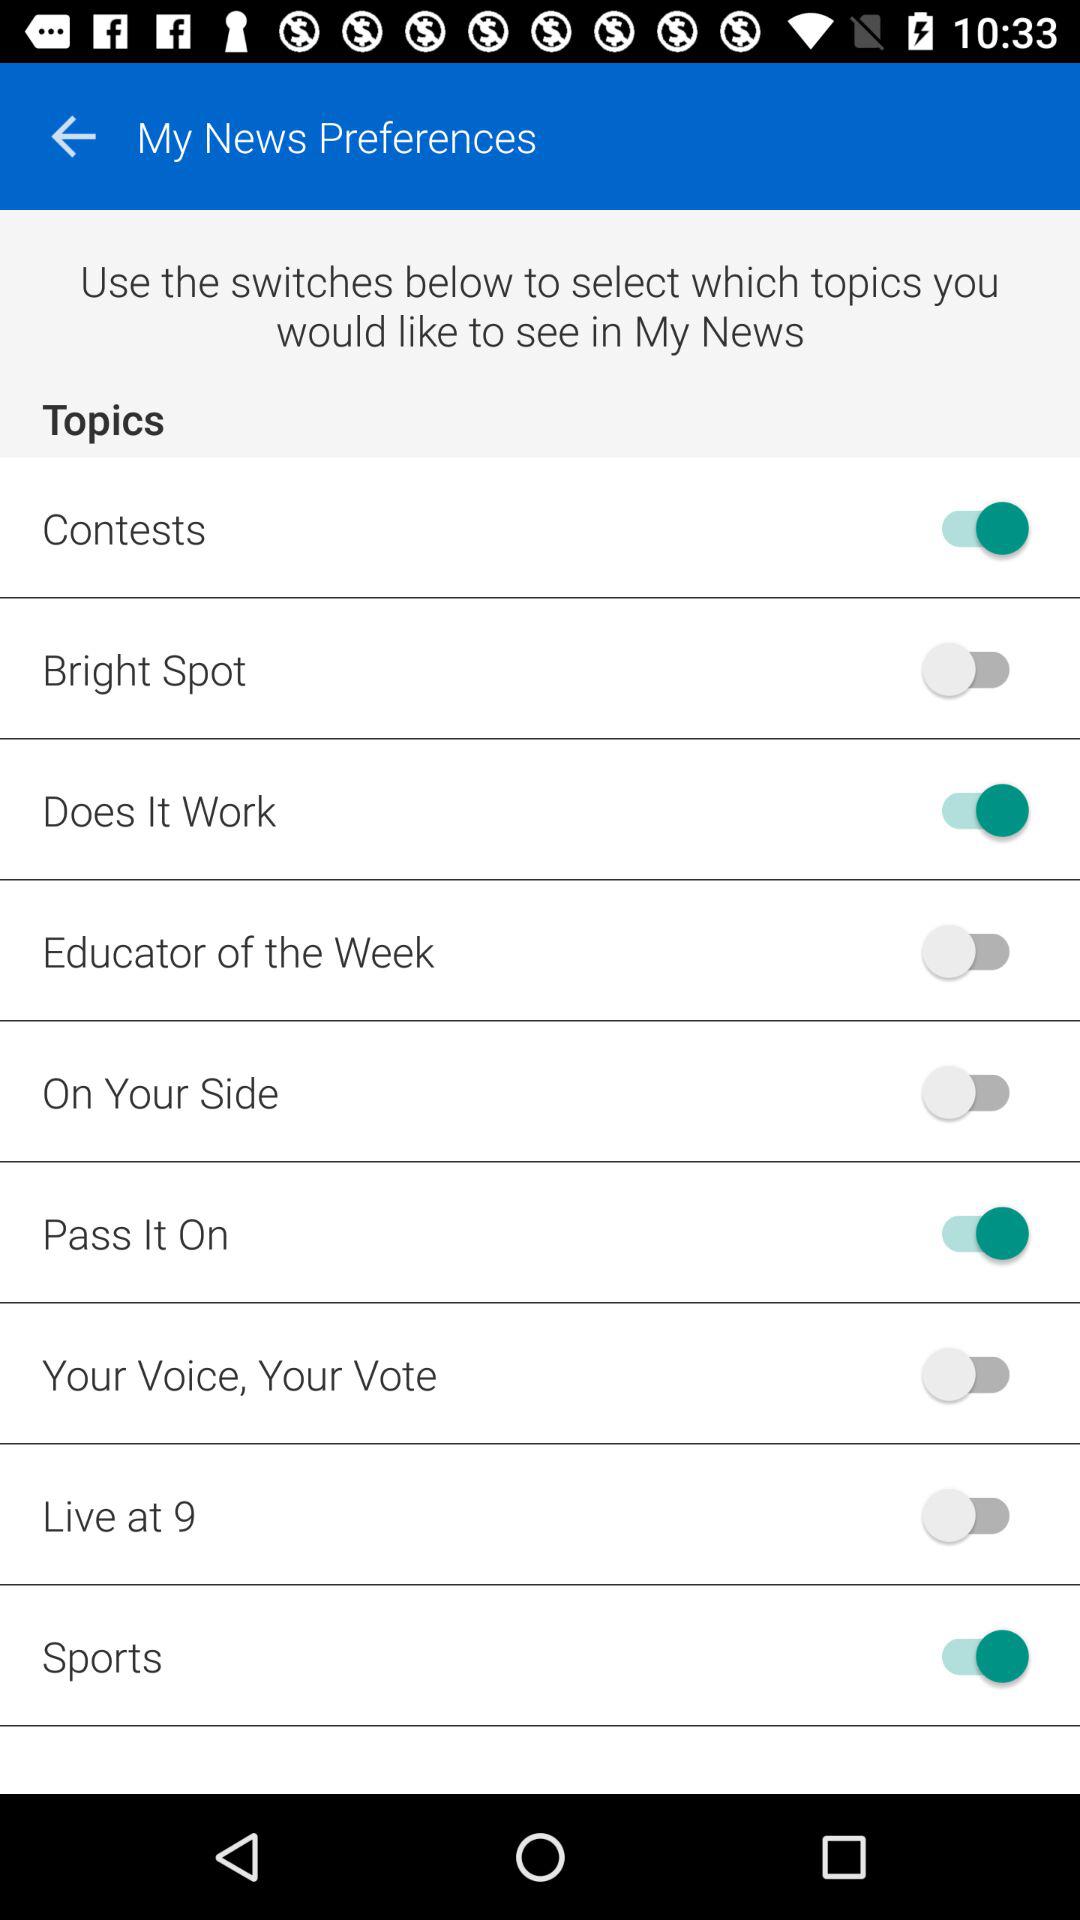 The image size is (1080, 1920). Describe the element at coordinates (976, 1092) in the screenshot. I see `toggle on your side` at that location.